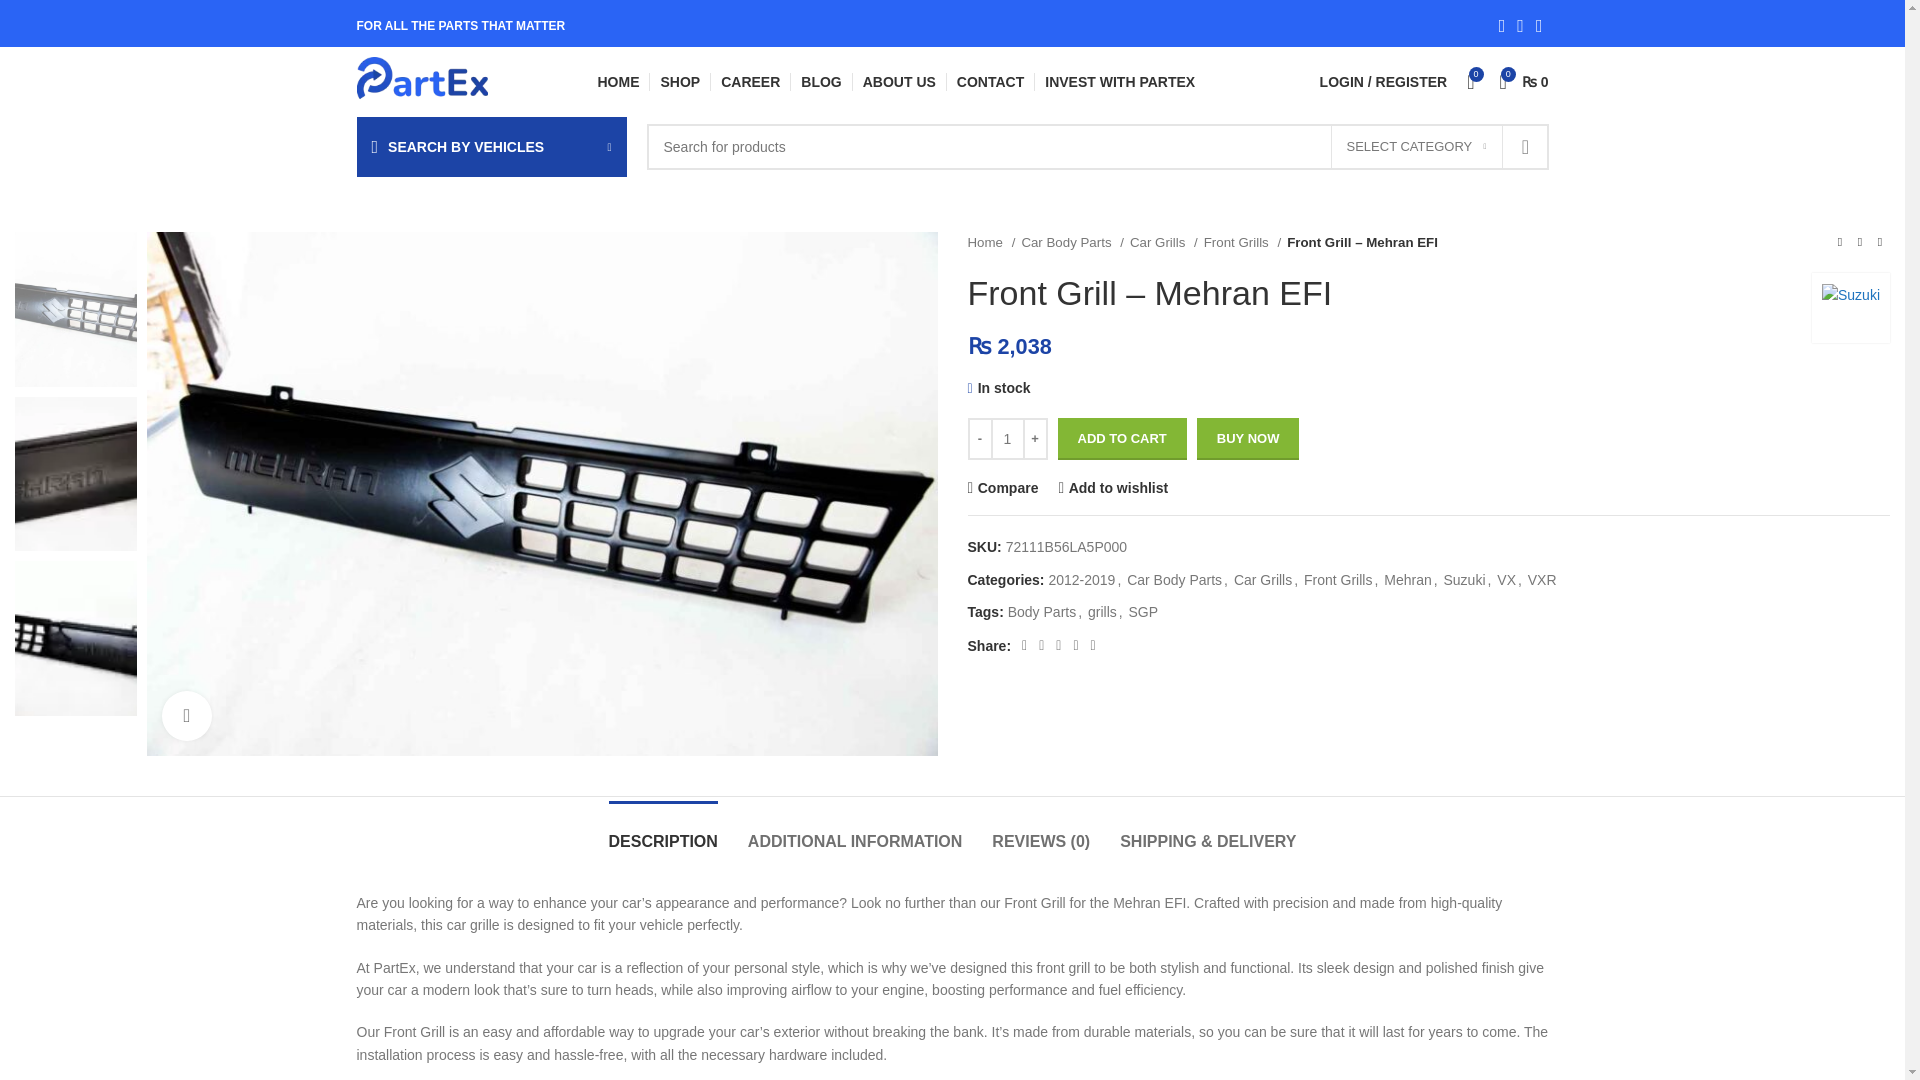 This screenshot has height=1080, width=1920. I want to click on SELECT CATEGORY, so click(1416, 147).